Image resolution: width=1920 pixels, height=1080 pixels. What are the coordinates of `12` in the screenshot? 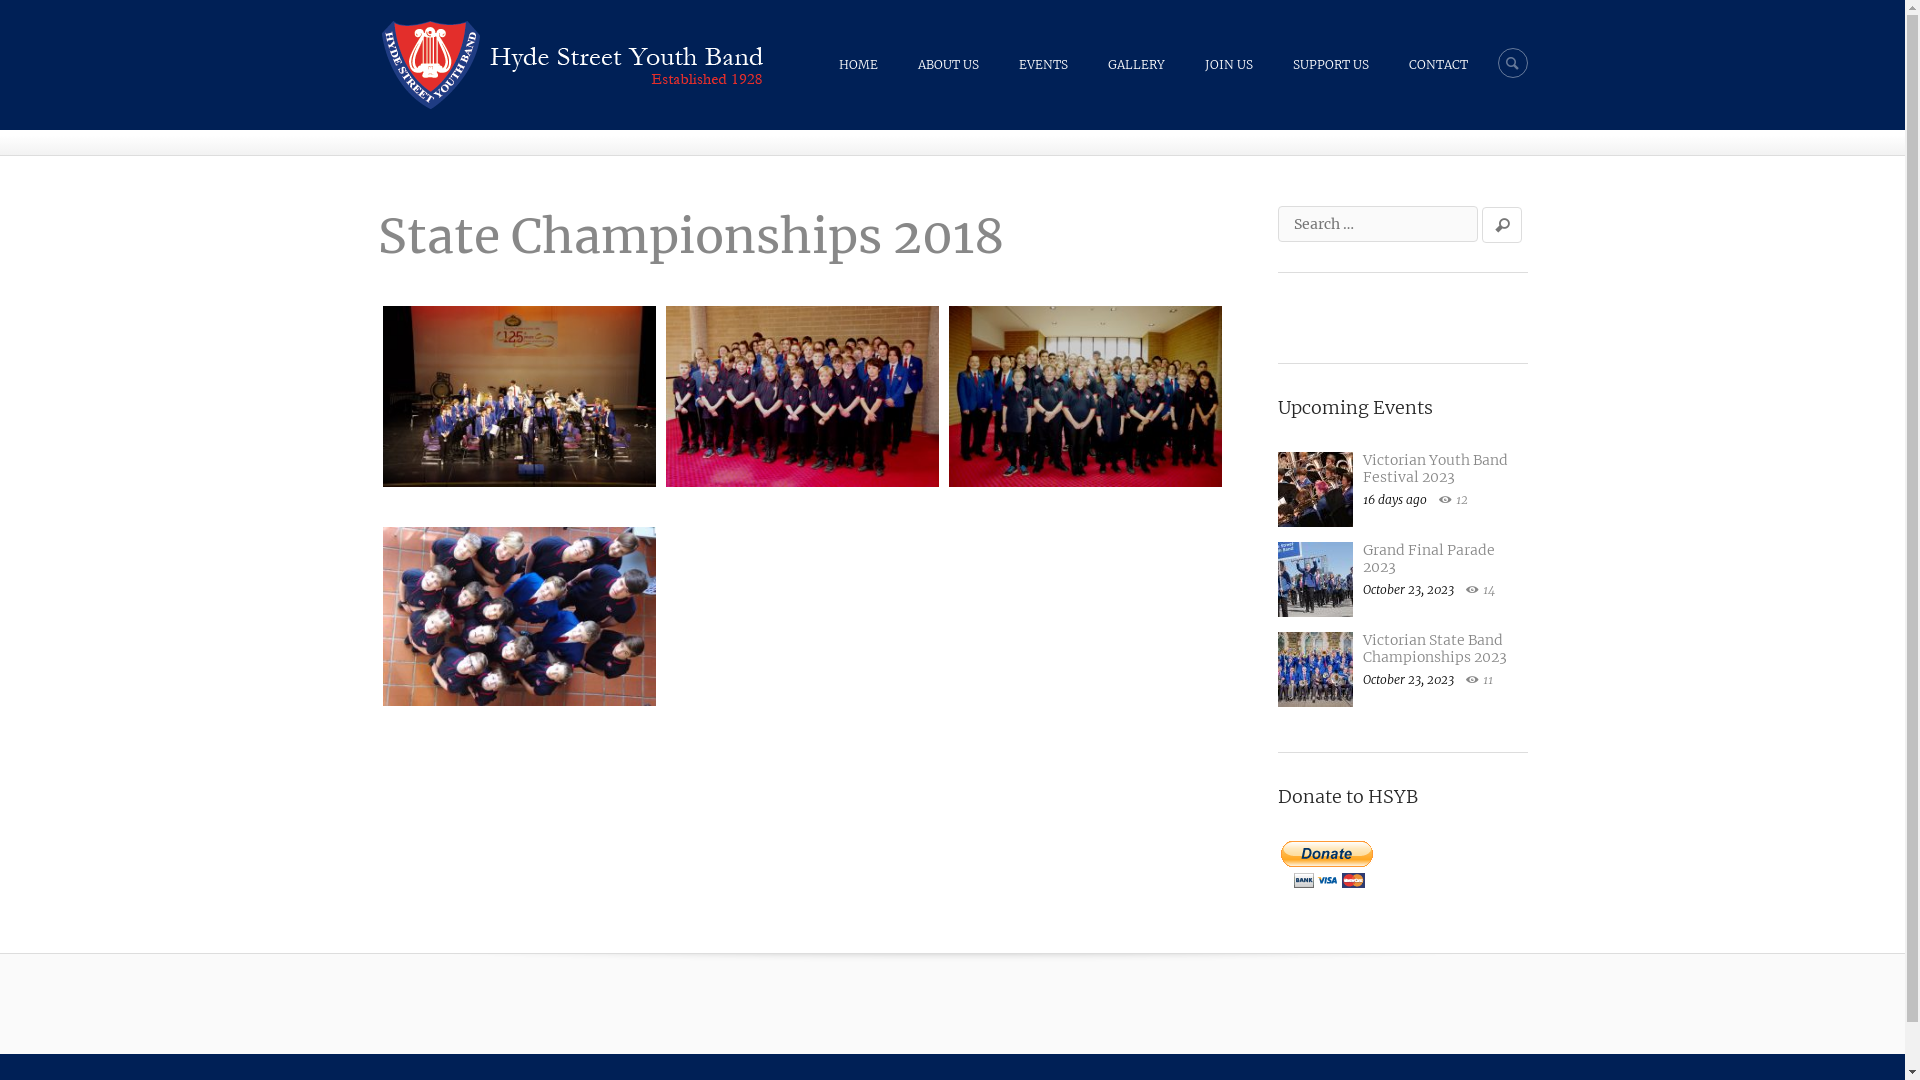 It's located at (1452, 500).